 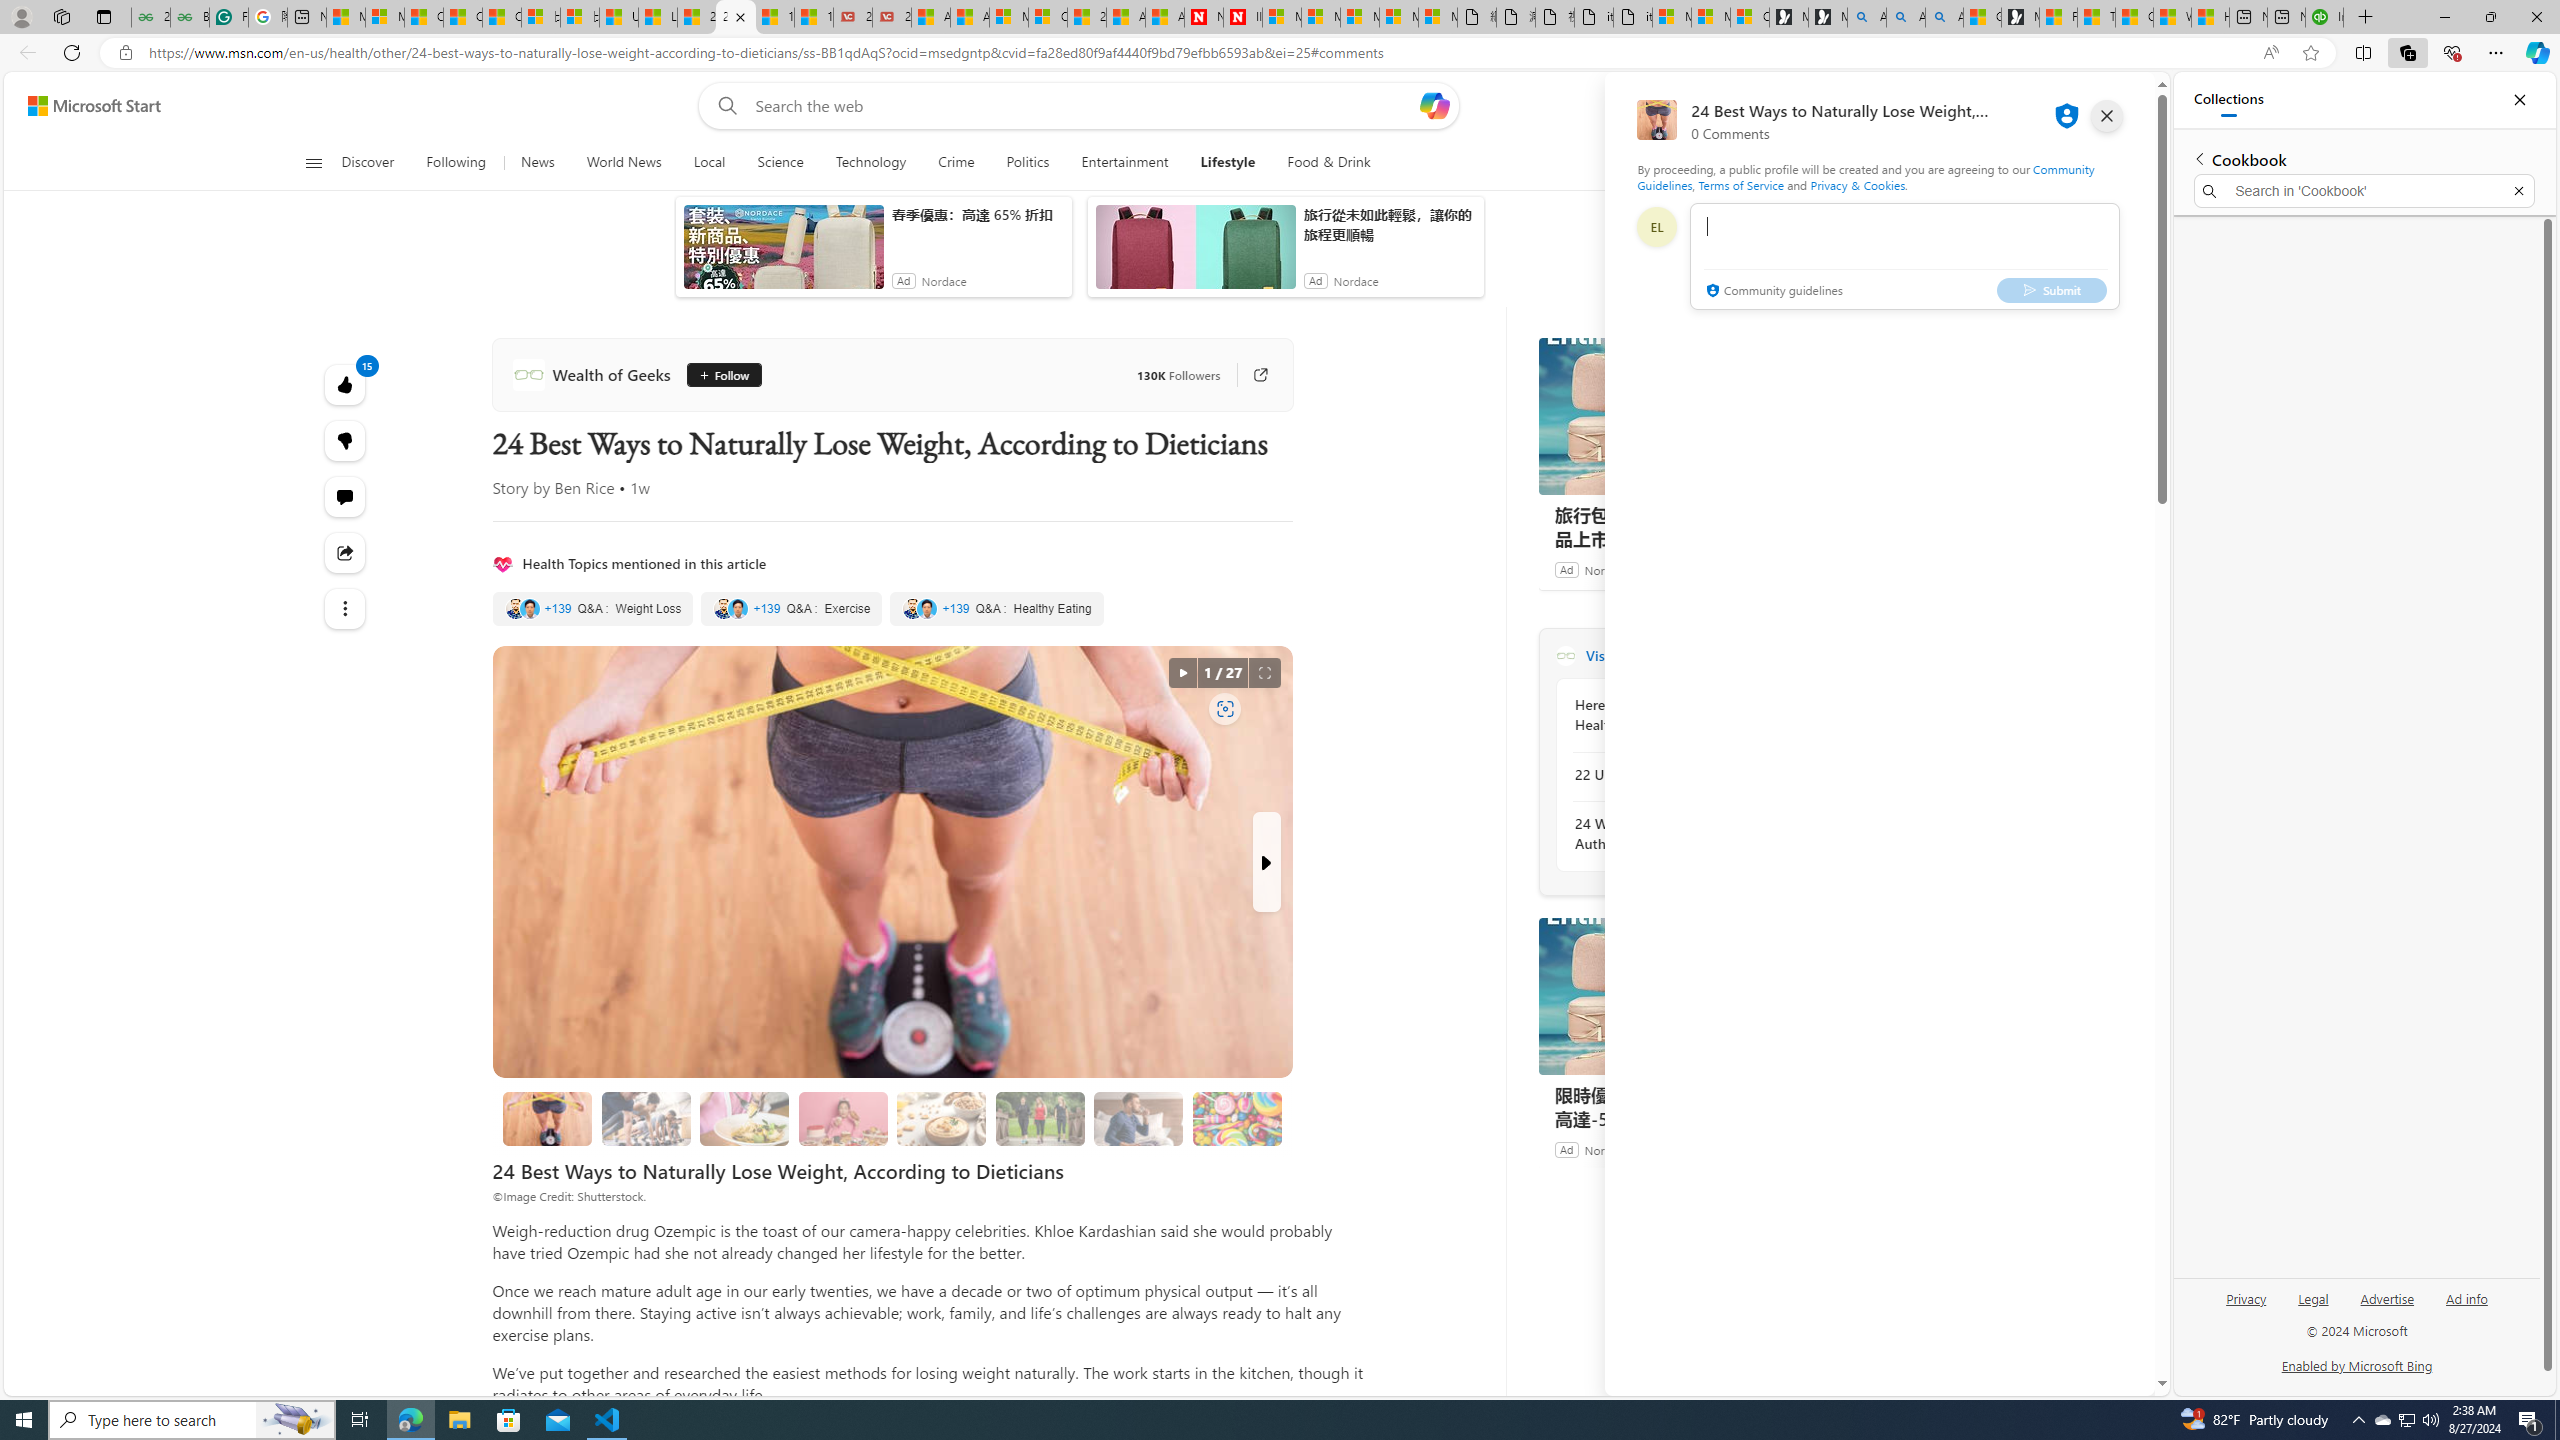 What do you see at coordinates (1813, 655) in the screenshot?
I see `Visit Wealth of Geeks website` at bounding box center [1813, 655].